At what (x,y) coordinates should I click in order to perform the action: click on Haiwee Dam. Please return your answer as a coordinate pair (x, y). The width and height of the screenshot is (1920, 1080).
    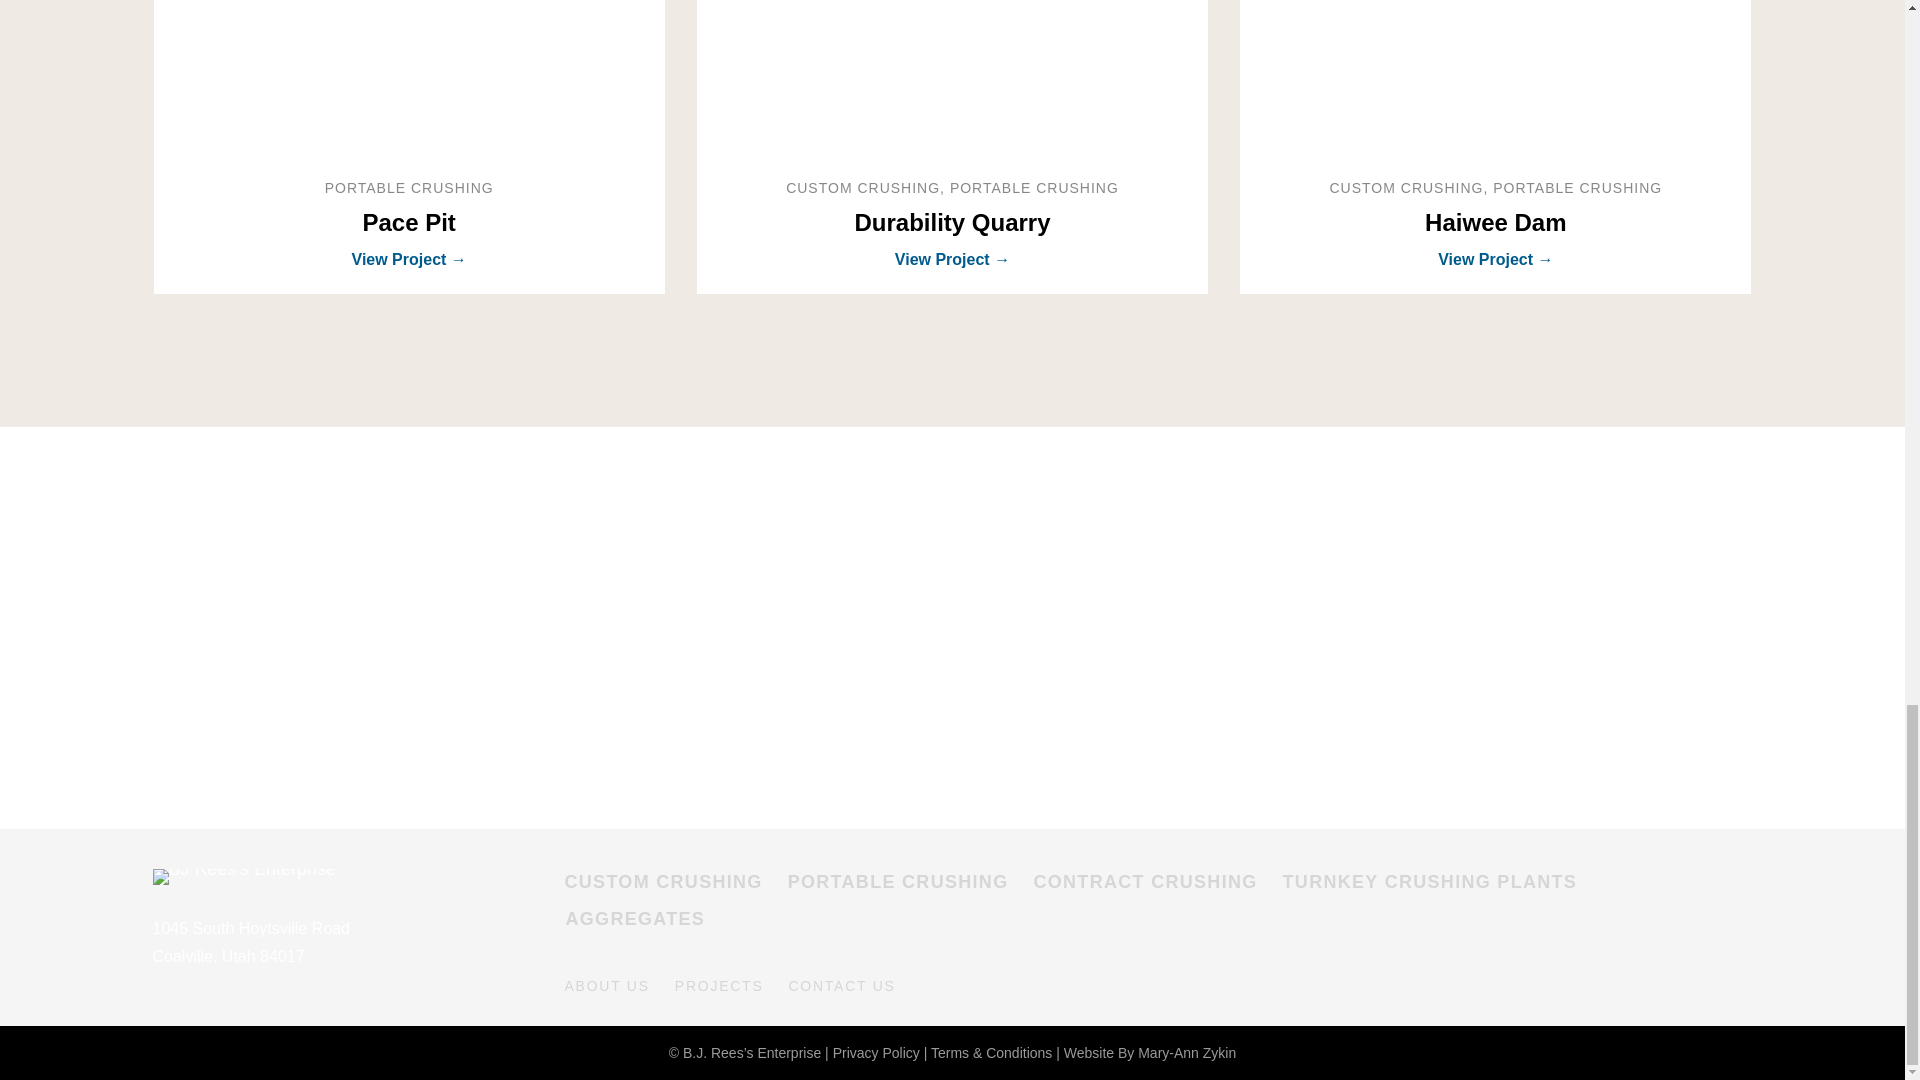
    Looking at the image, I should click on (1495, 222).